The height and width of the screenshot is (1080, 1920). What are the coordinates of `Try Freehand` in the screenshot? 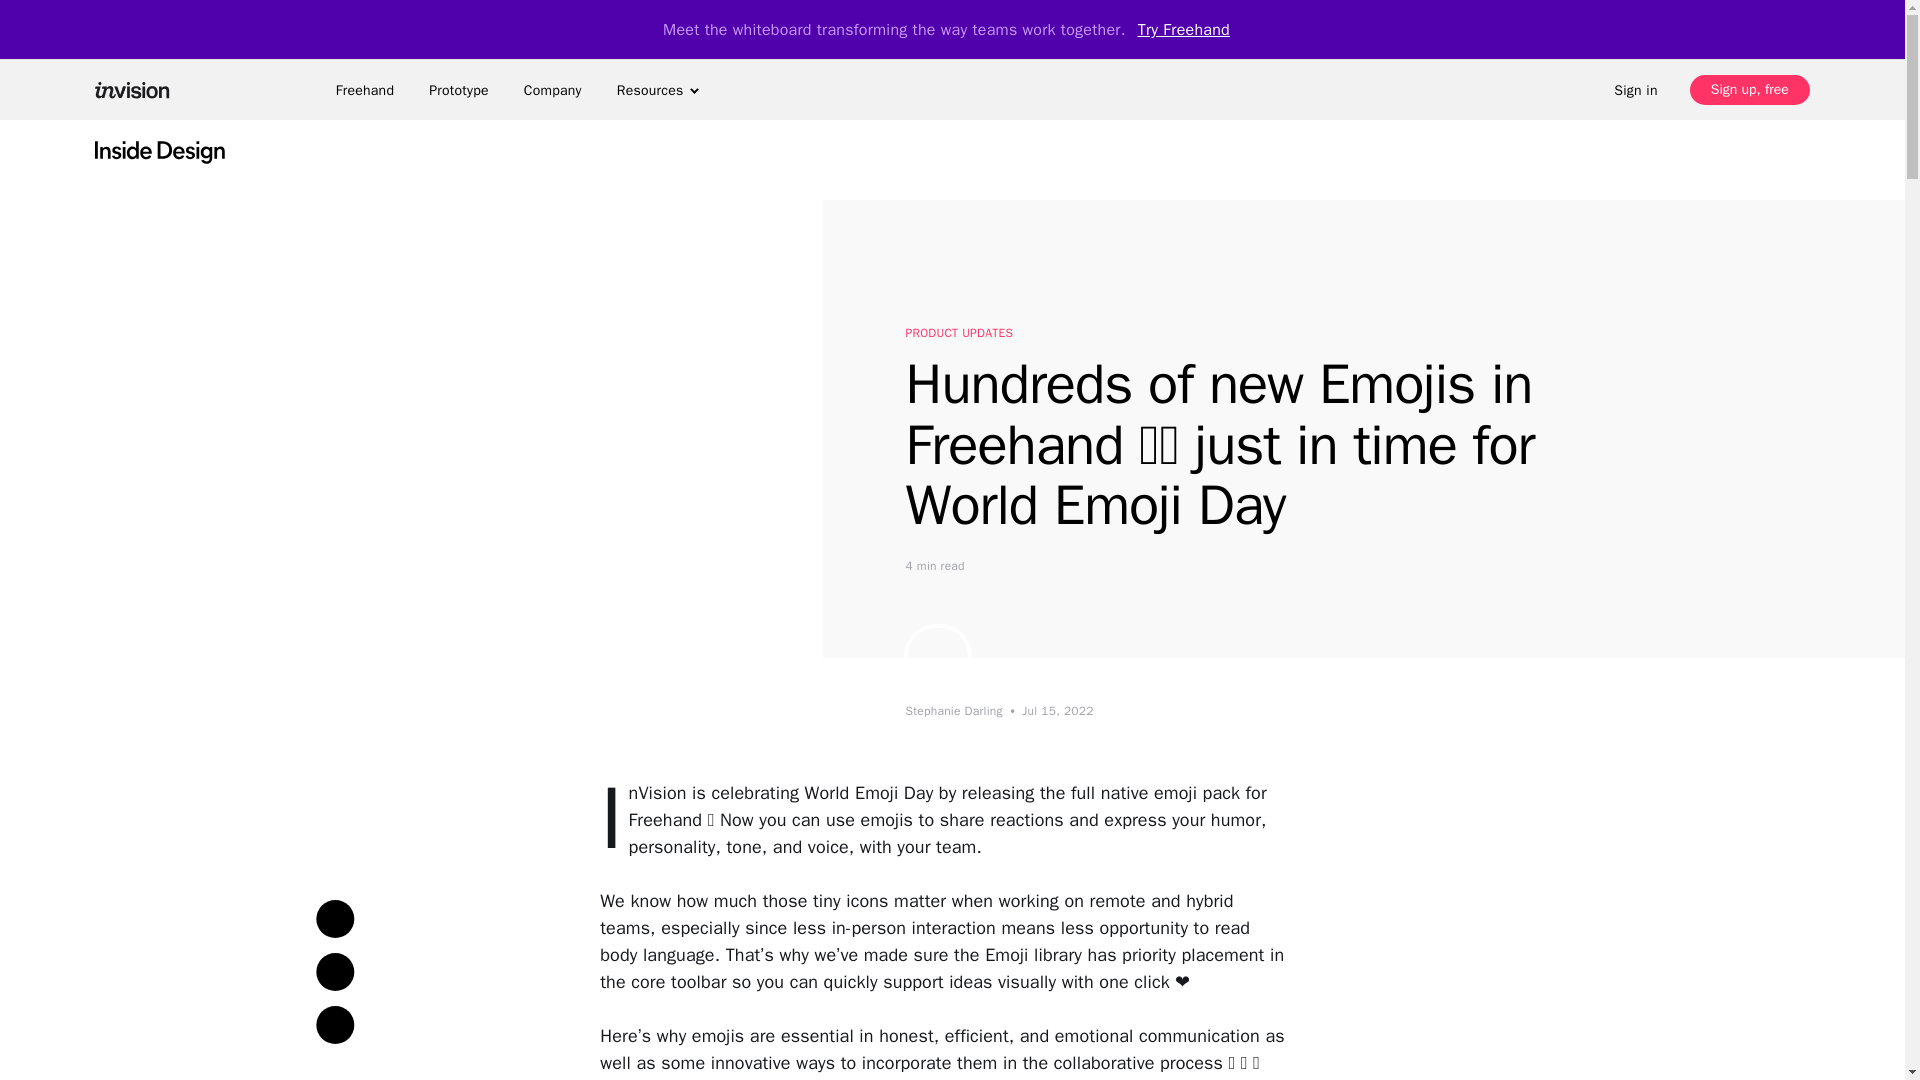 It's located at (1184, 29).